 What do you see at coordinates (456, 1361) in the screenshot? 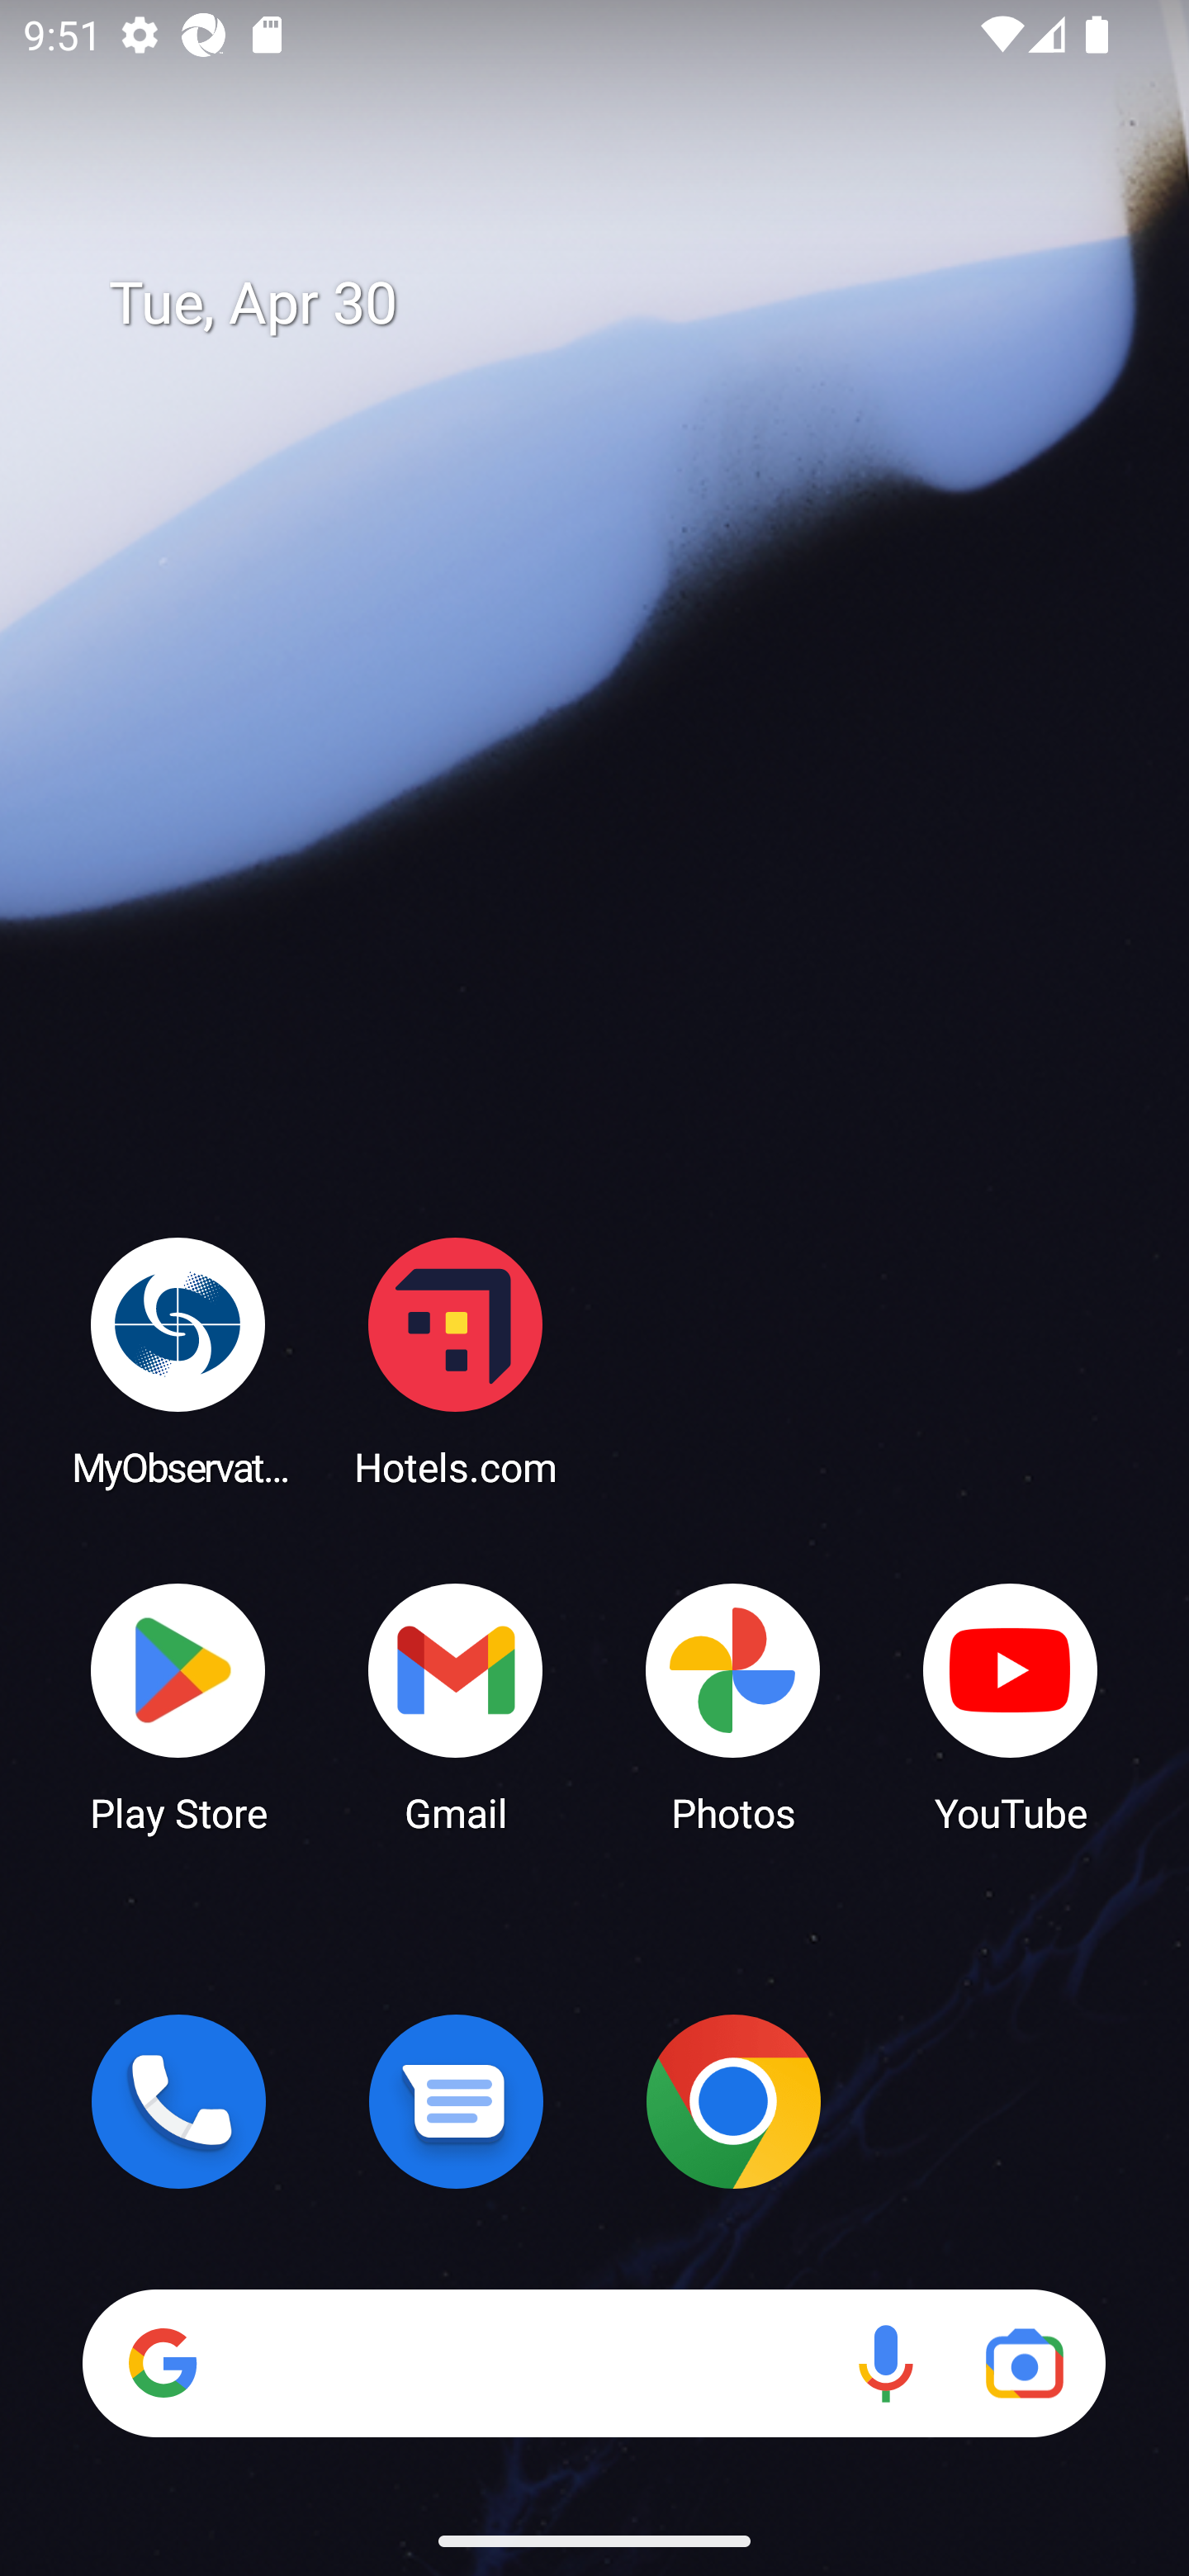
I see `Hotels.com` at bounding box center [456, 1361].